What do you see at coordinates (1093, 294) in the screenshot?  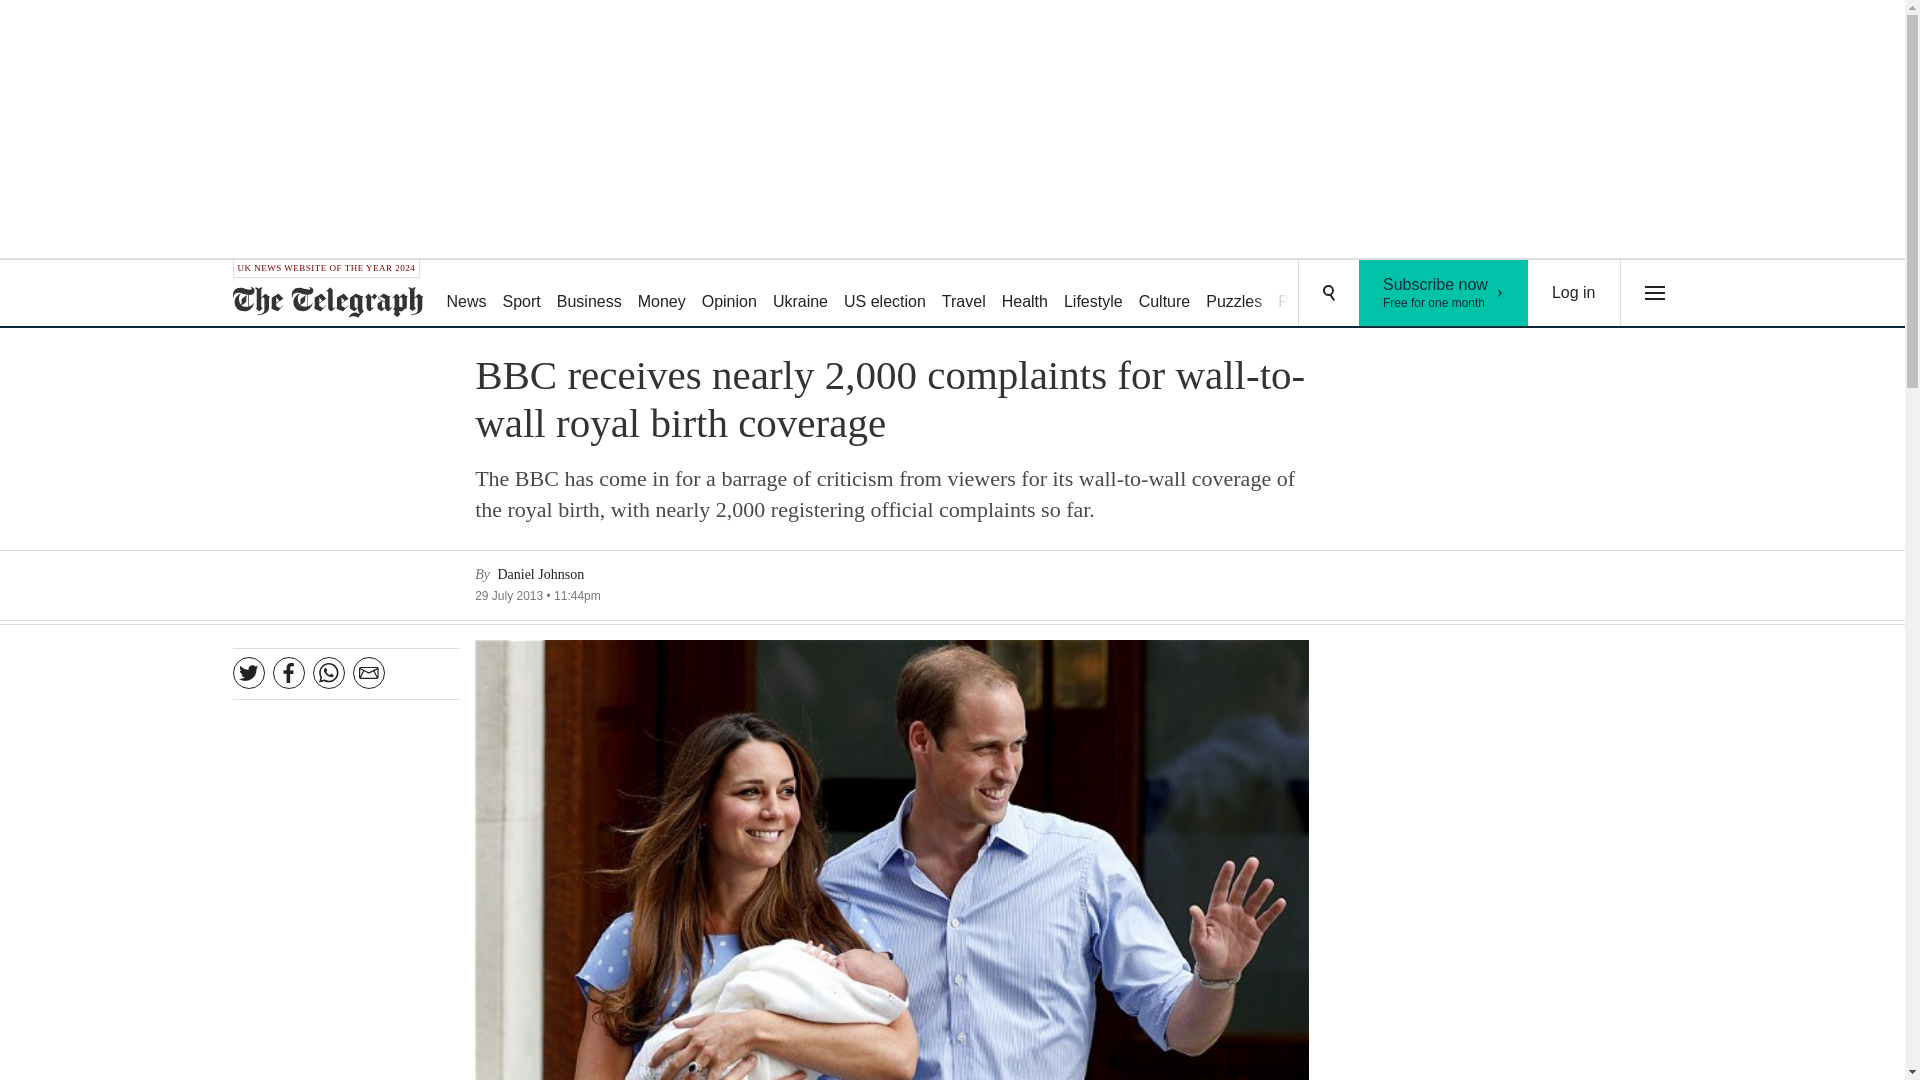 I see `Log in` at bounding box center [1093, 294].